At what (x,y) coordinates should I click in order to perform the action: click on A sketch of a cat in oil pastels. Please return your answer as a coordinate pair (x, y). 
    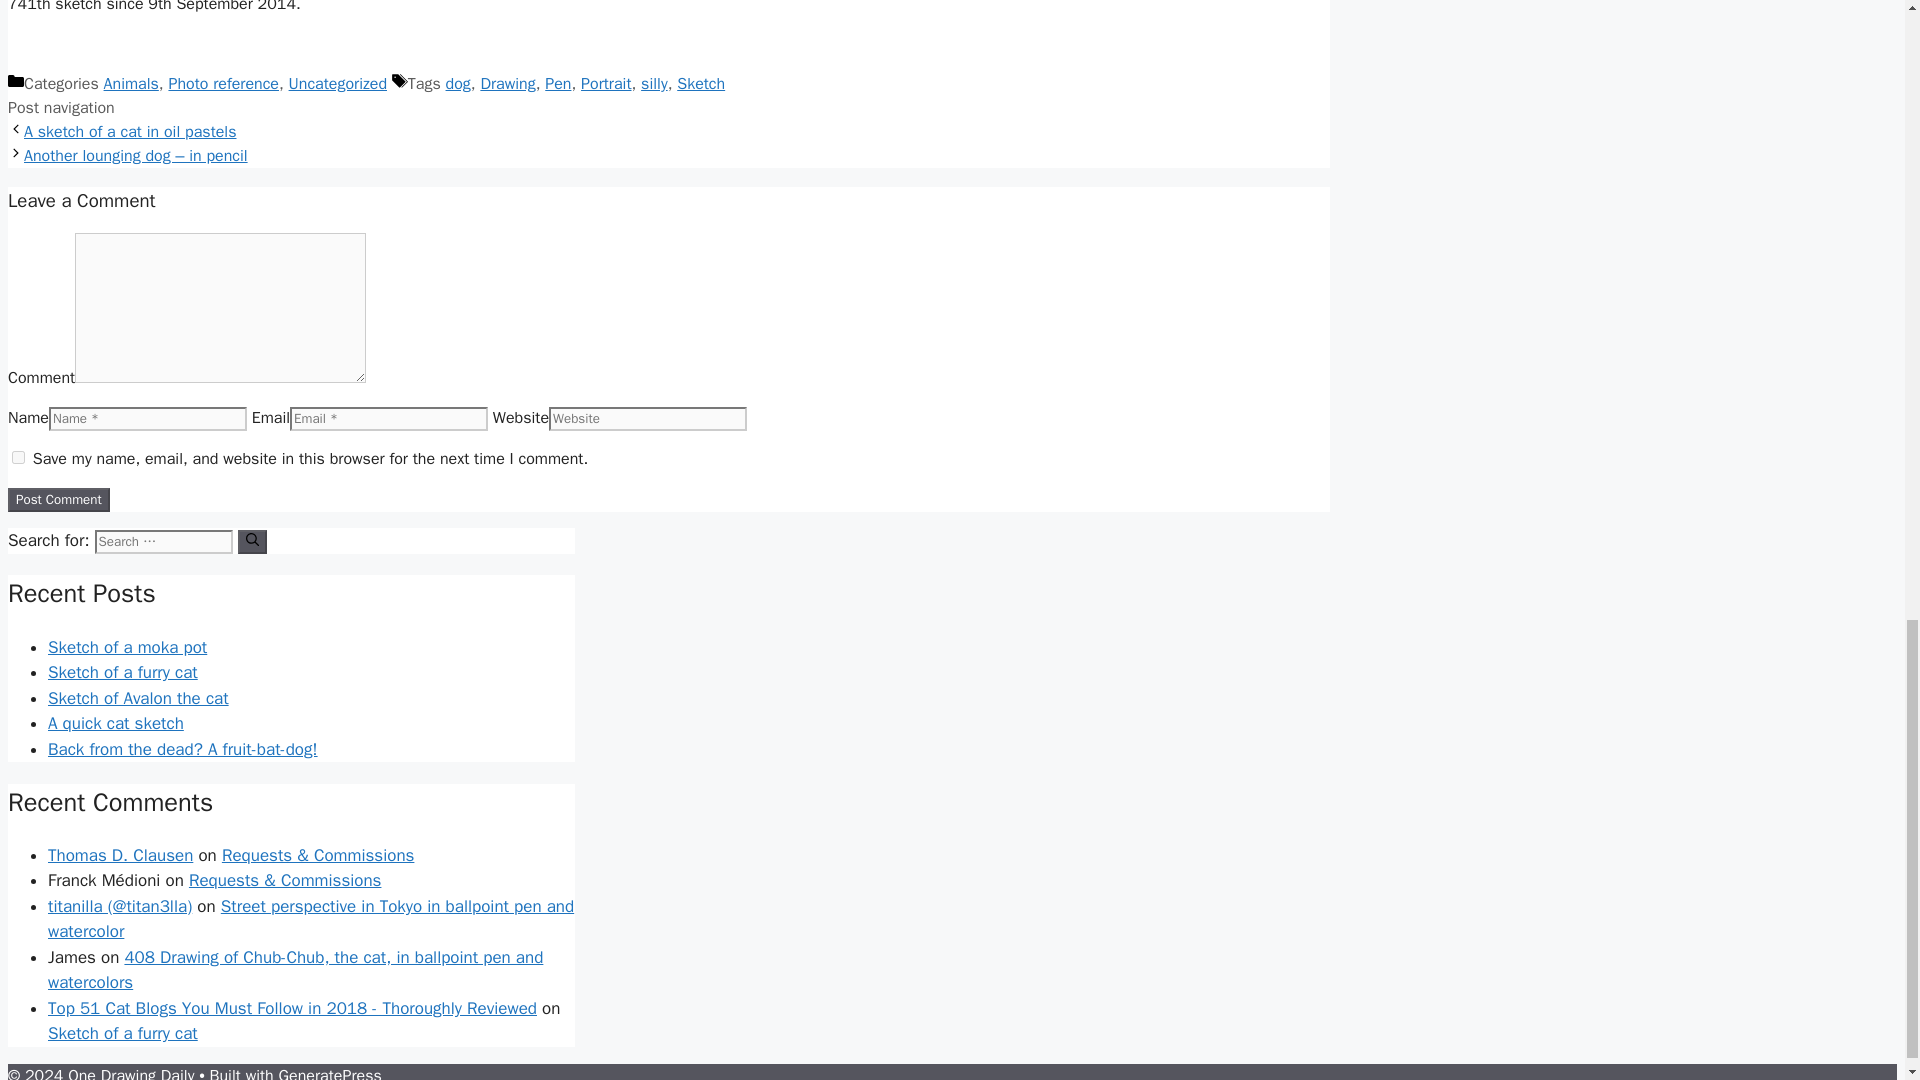
    Looking at the image, I should click on (130, 132).